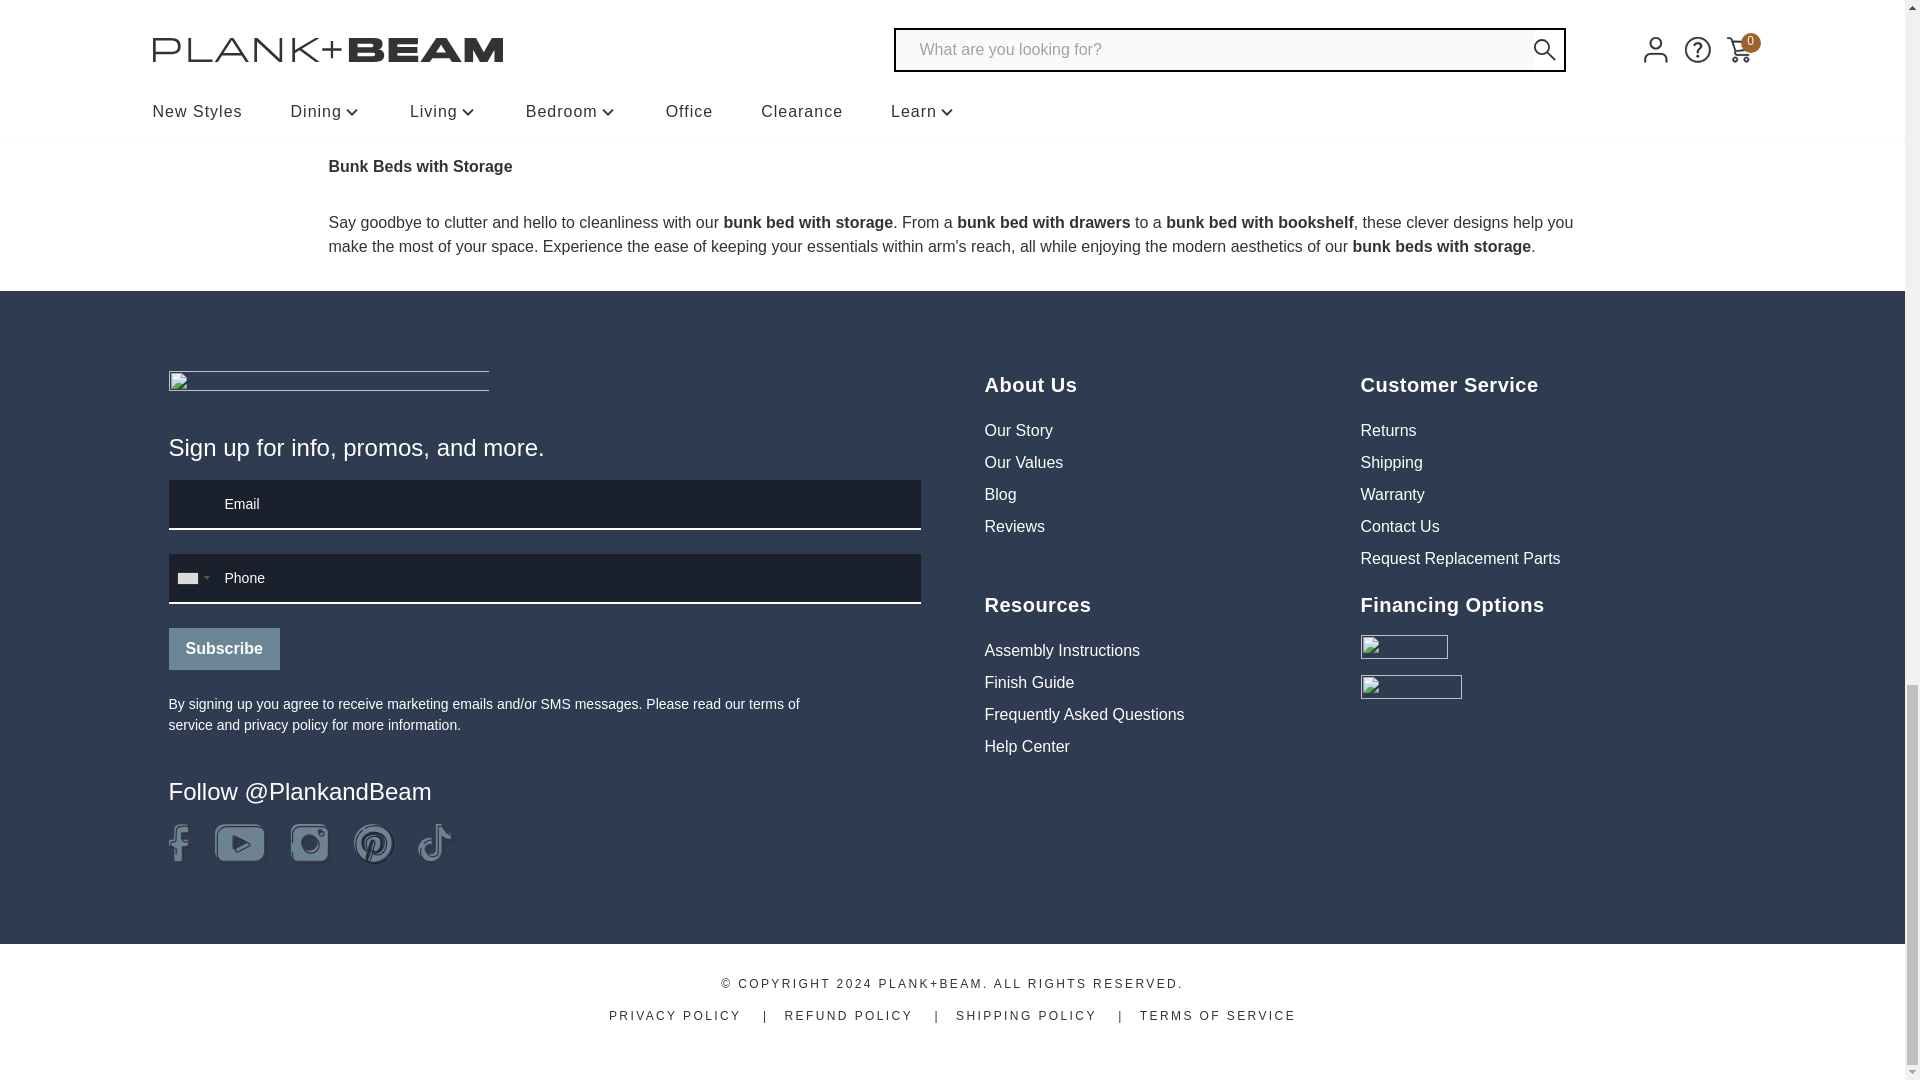 This screenshot has width=1920, height=1080. What do you see at coordinates (1388, 430) in the screenshot?
I see `Returns` at bounding box center [1388, 430].